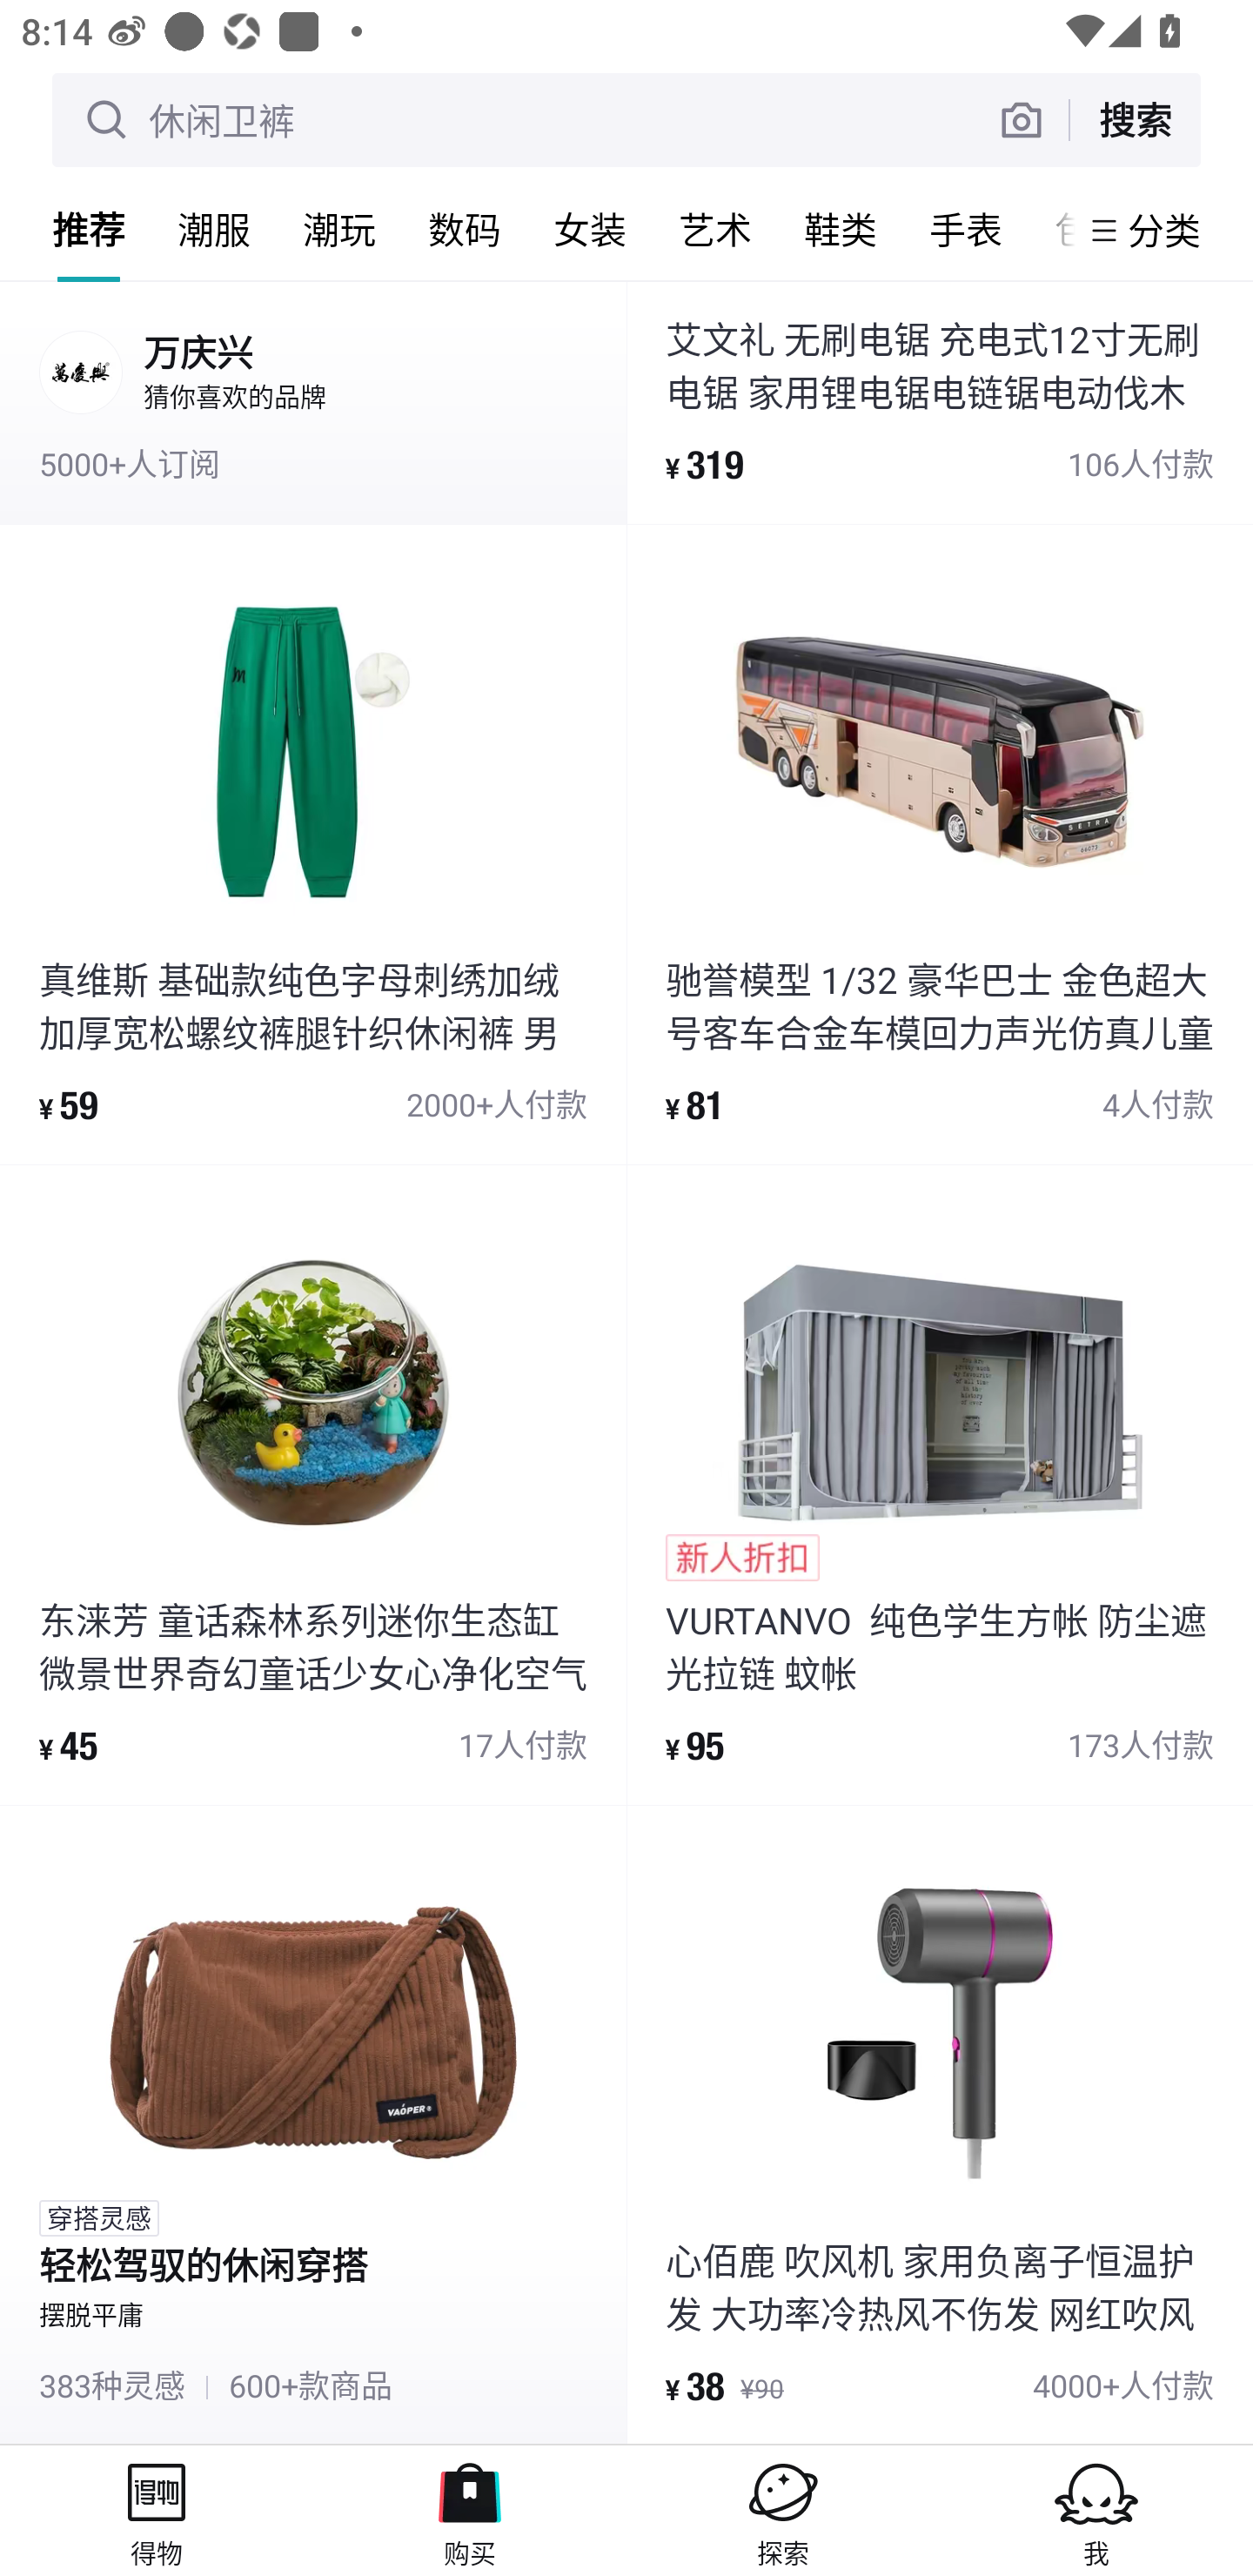 The width and height of the screenshot is (1253, 2576). What do you see at coordinates (313, 401) in the screenshot?
I see `万庆兴 猜你喜欢的品牌 5000+人订阅` at bounding box center [313, 401].